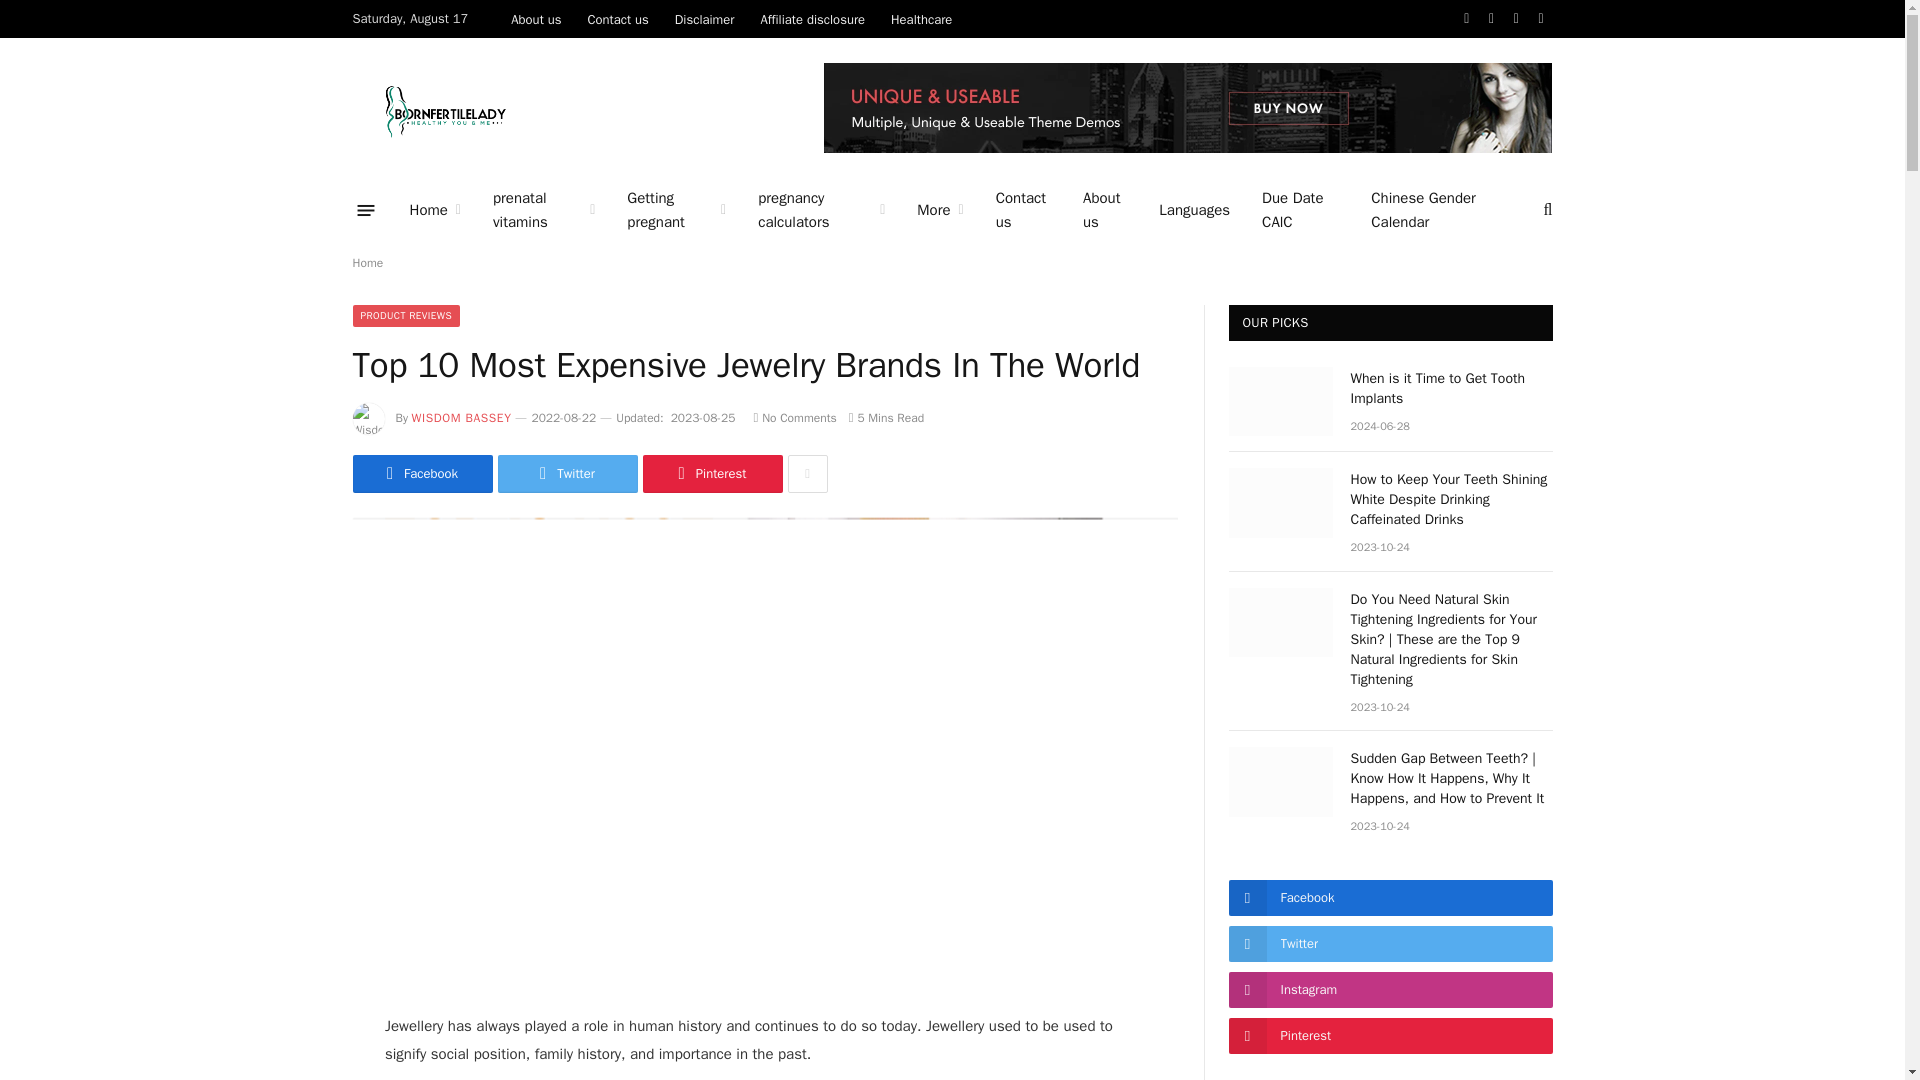 This screenshot has width=1920, height=1080. I want to click on Contact us, so click(617, 18).